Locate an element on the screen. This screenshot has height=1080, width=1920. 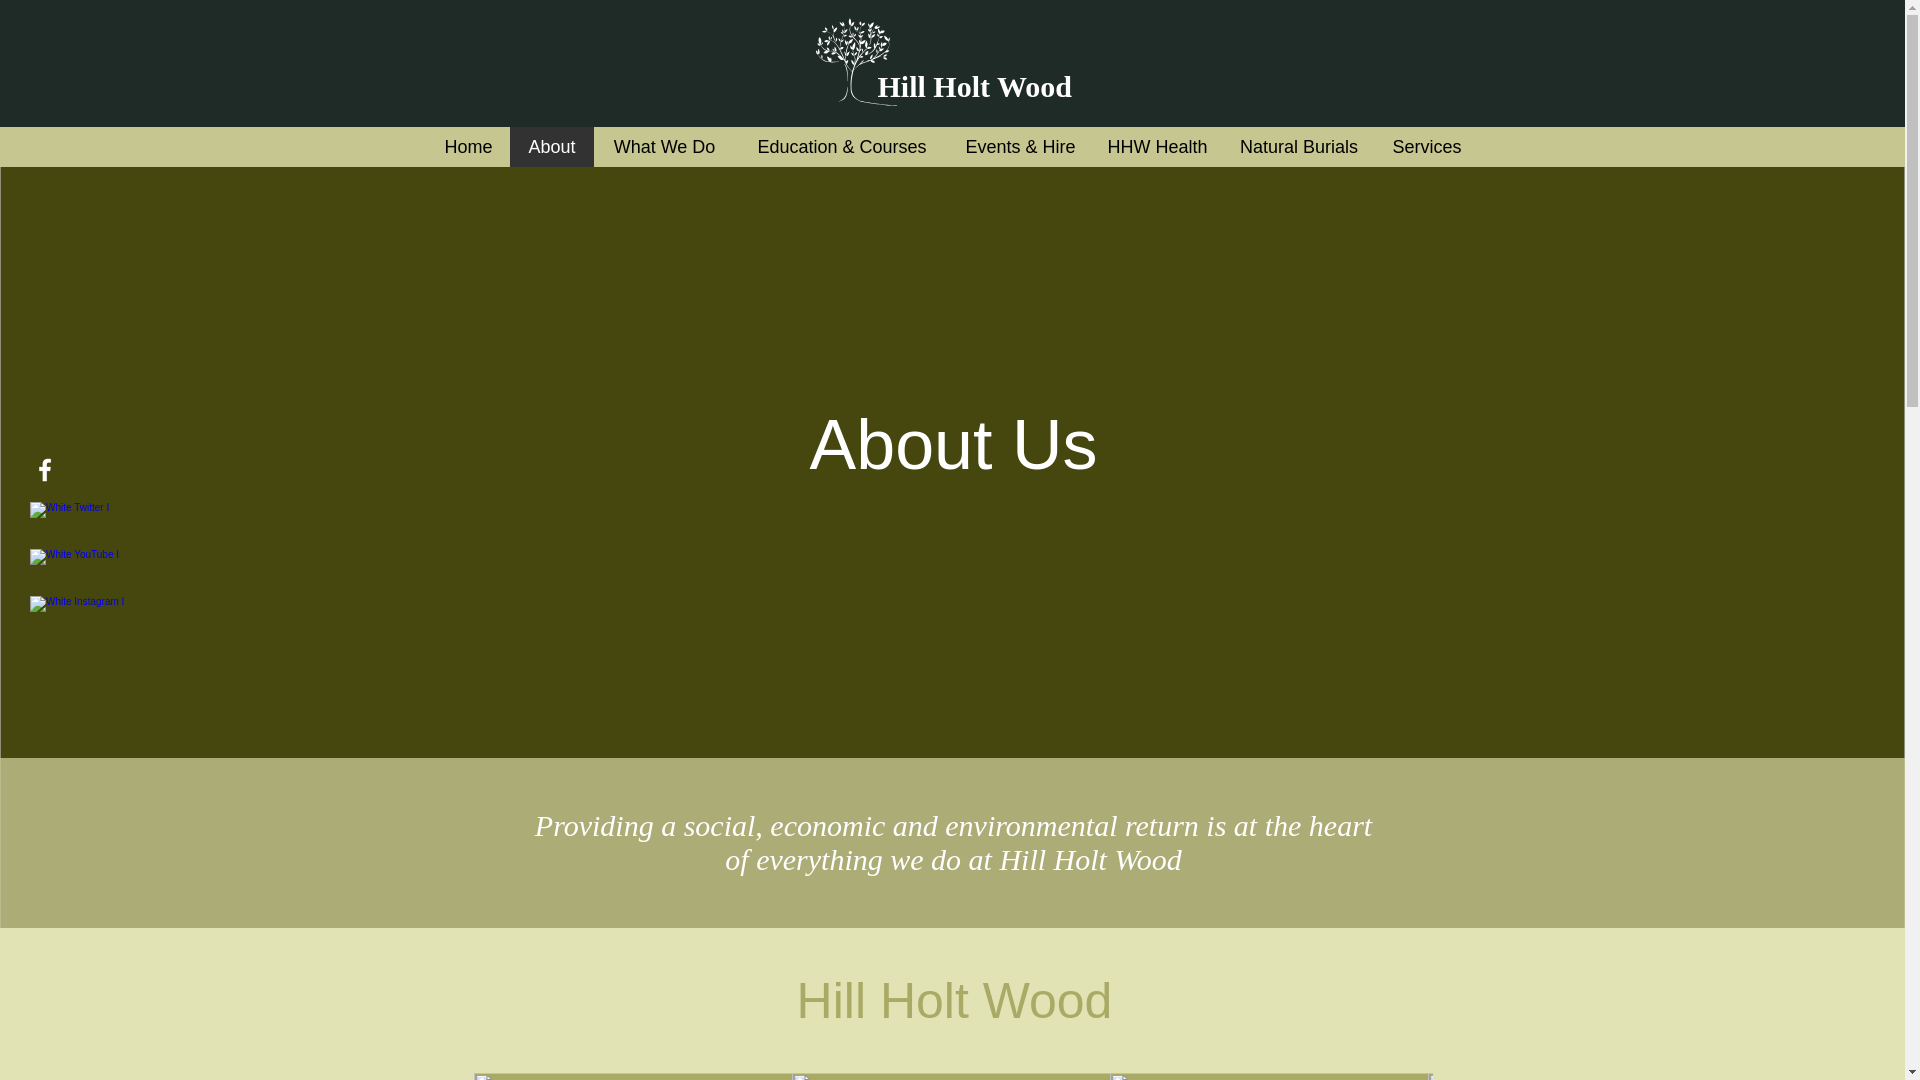
What We Do is located at coordinates (664, 147).